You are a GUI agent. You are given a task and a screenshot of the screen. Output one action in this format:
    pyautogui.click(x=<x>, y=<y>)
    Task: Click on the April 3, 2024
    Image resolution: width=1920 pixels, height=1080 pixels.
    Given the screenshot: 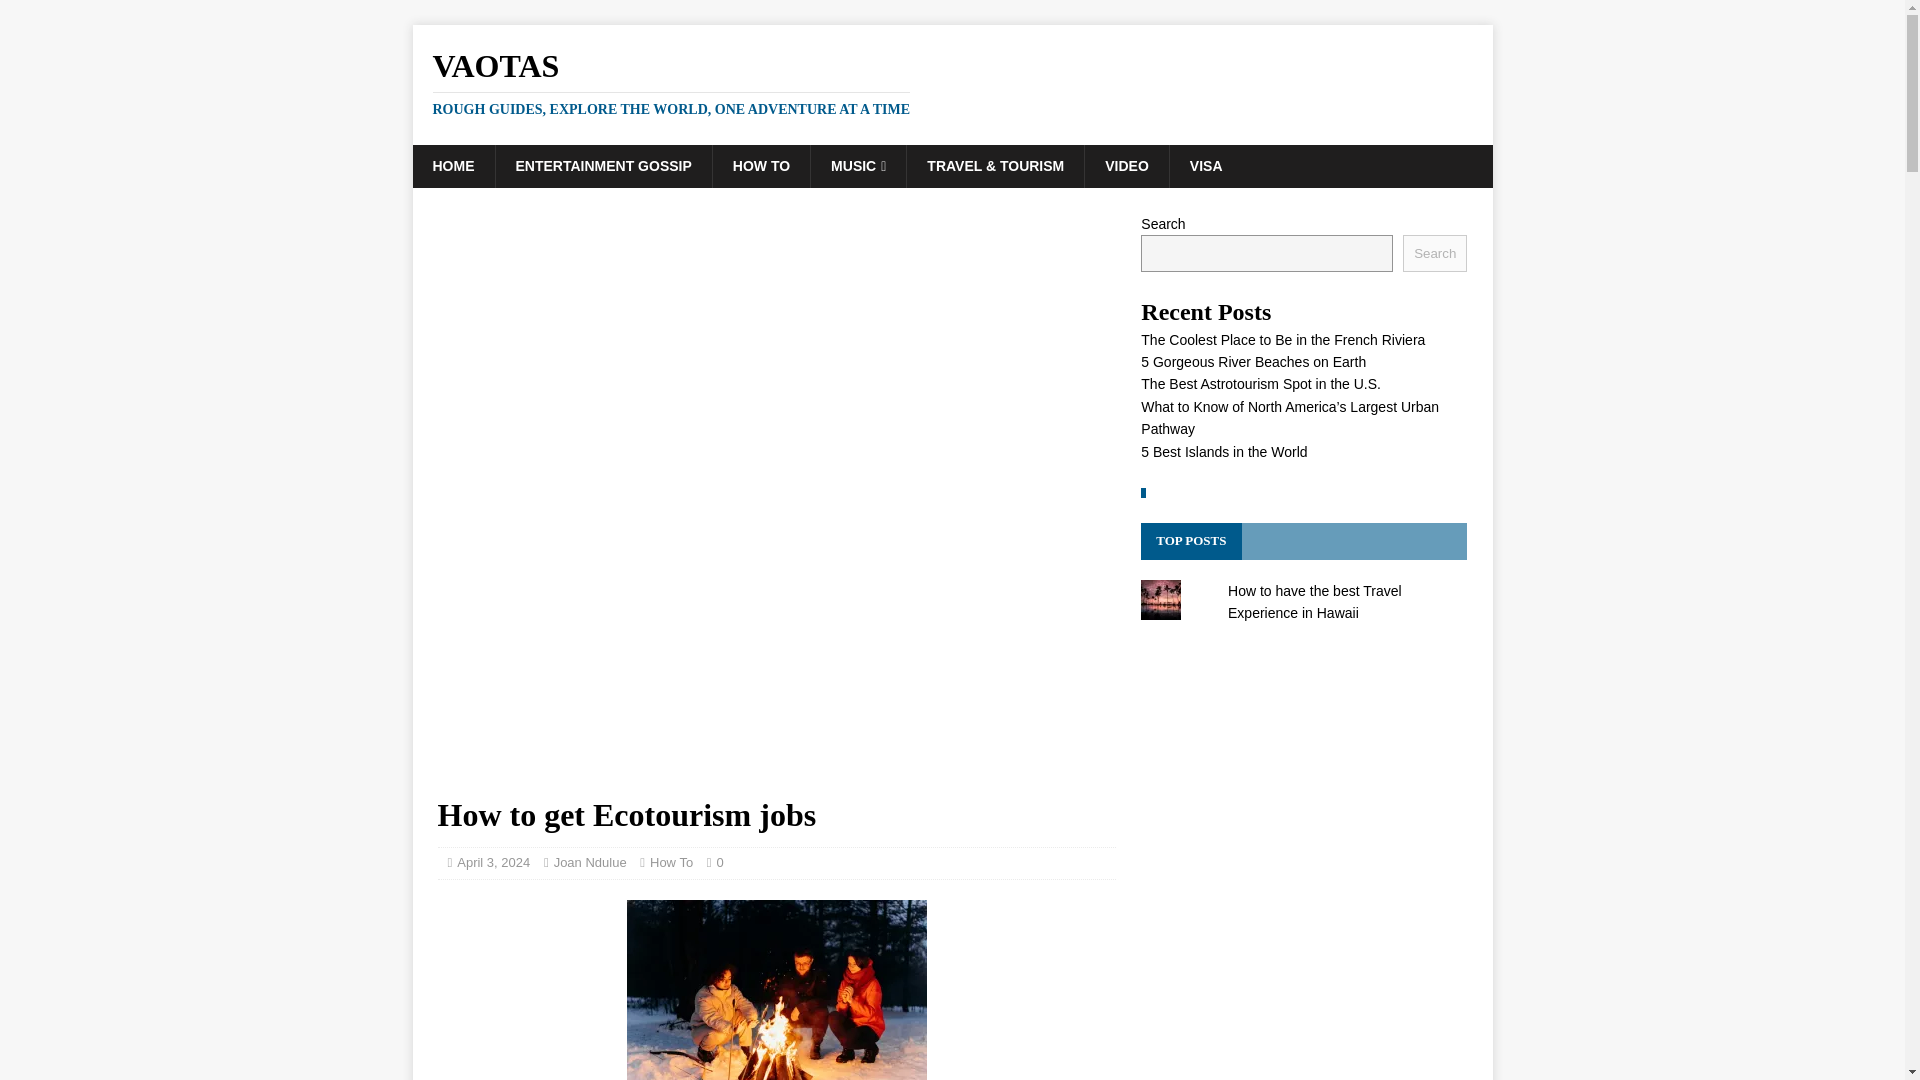 What is the action you would take?
    pyautogui.click(x=492, y=862)
    